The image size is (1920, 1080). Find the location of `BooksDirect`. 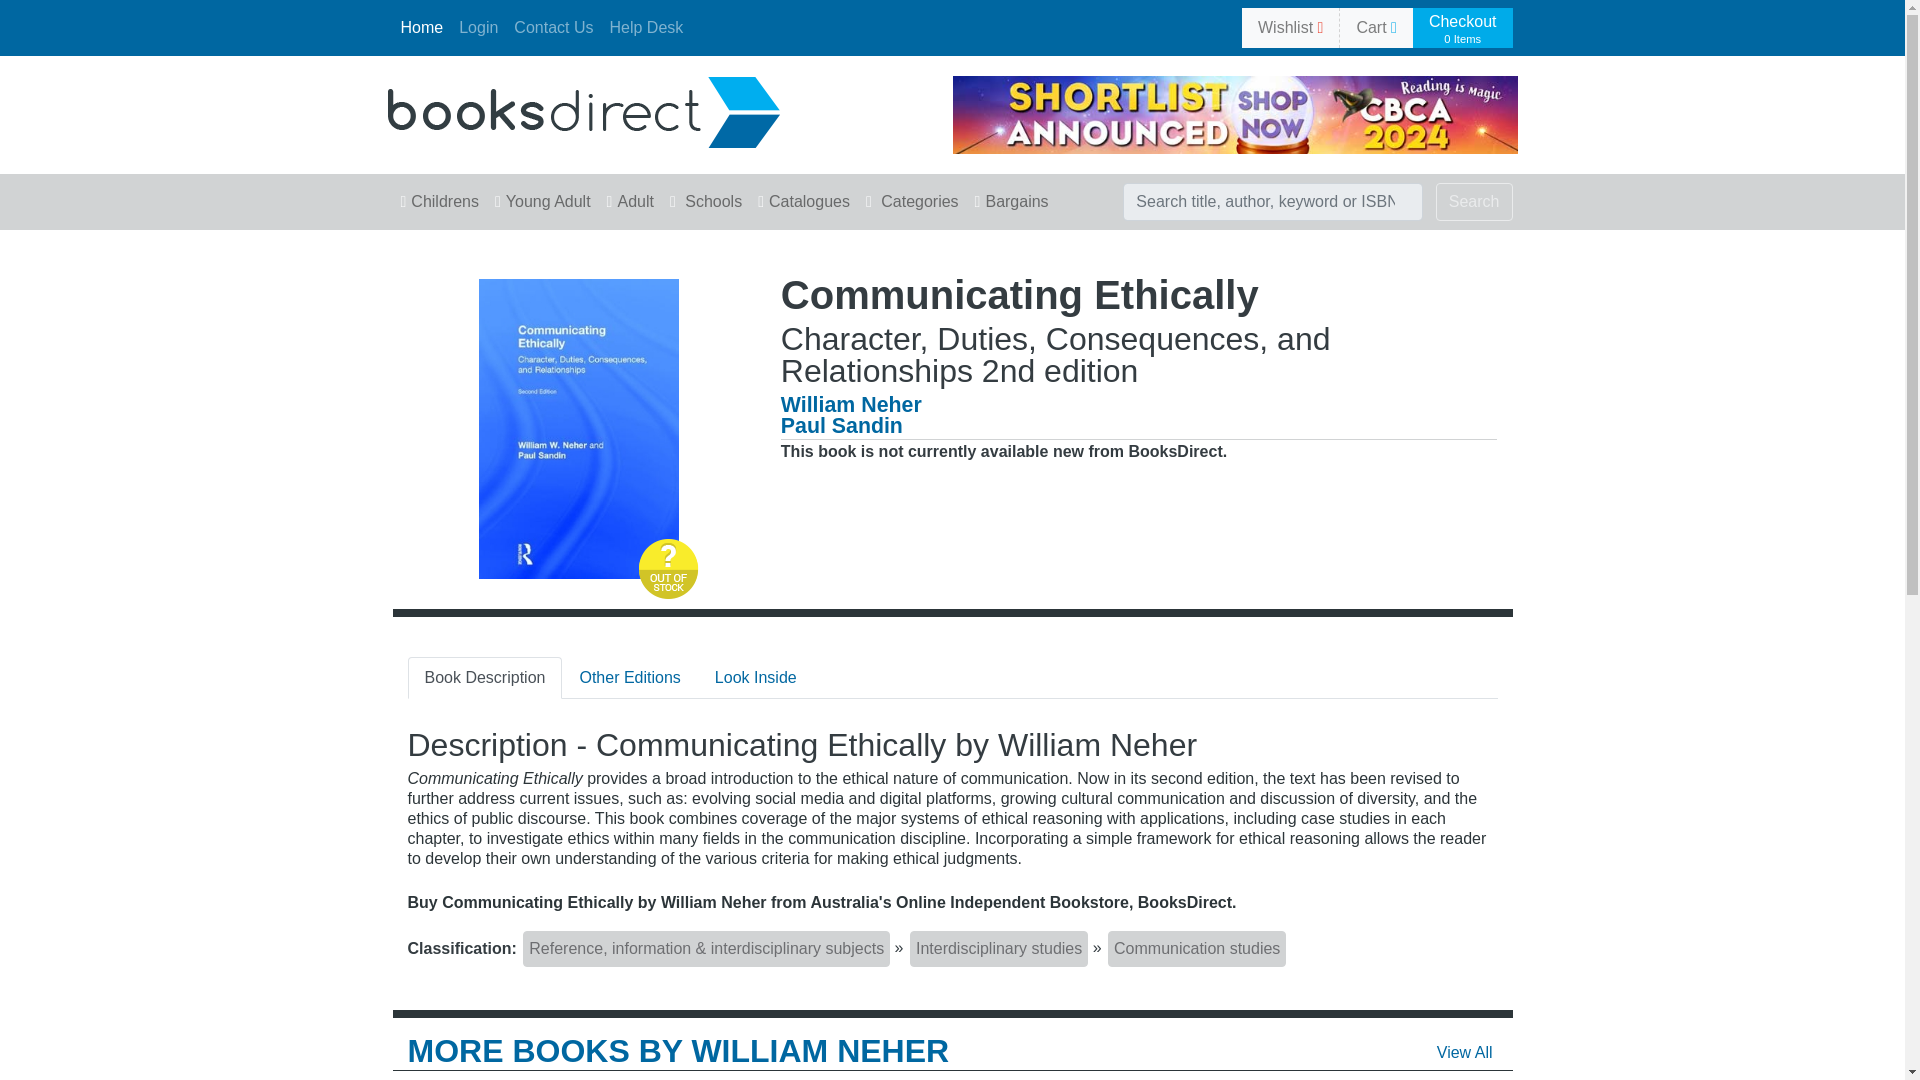

BooksDirect is located at coordinates (1462, 28).